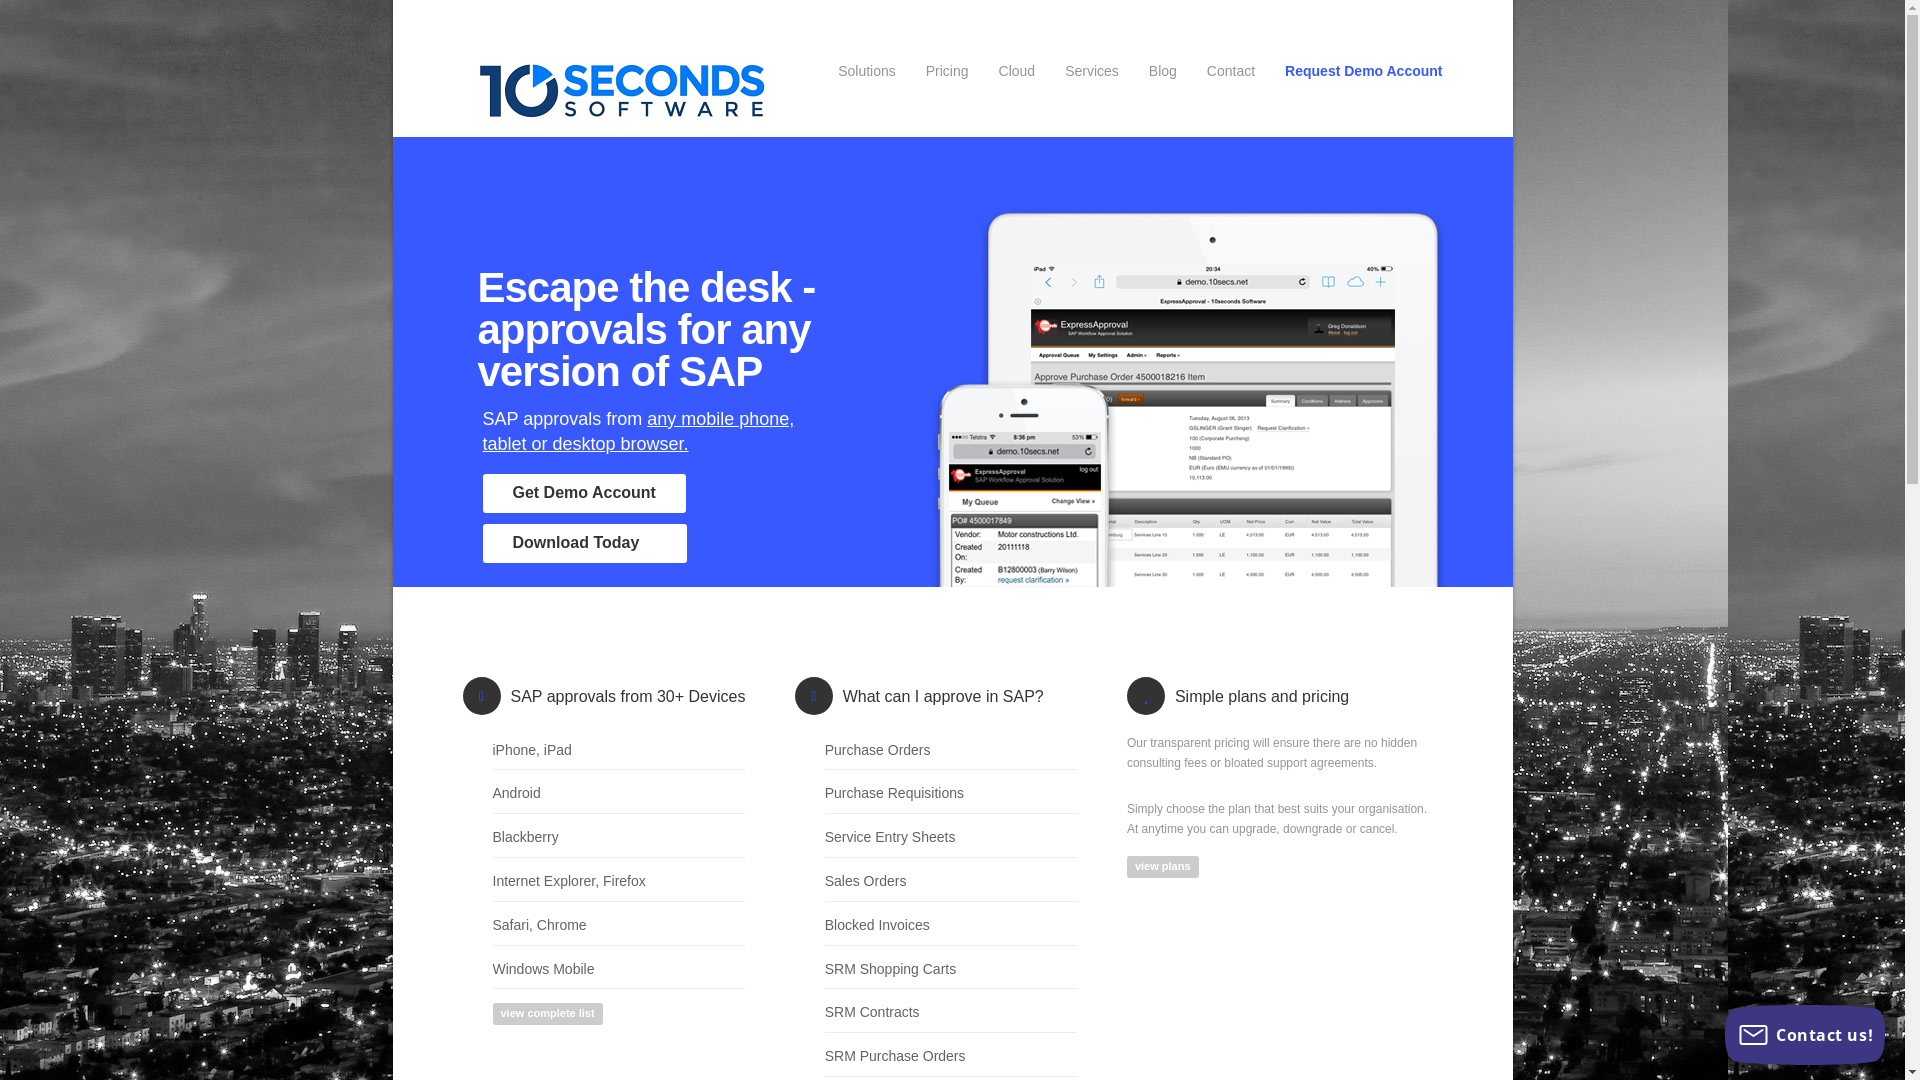 This screenshot has height=1080, width=1920. I want to click on Contact us!, so click(1805, 1035).